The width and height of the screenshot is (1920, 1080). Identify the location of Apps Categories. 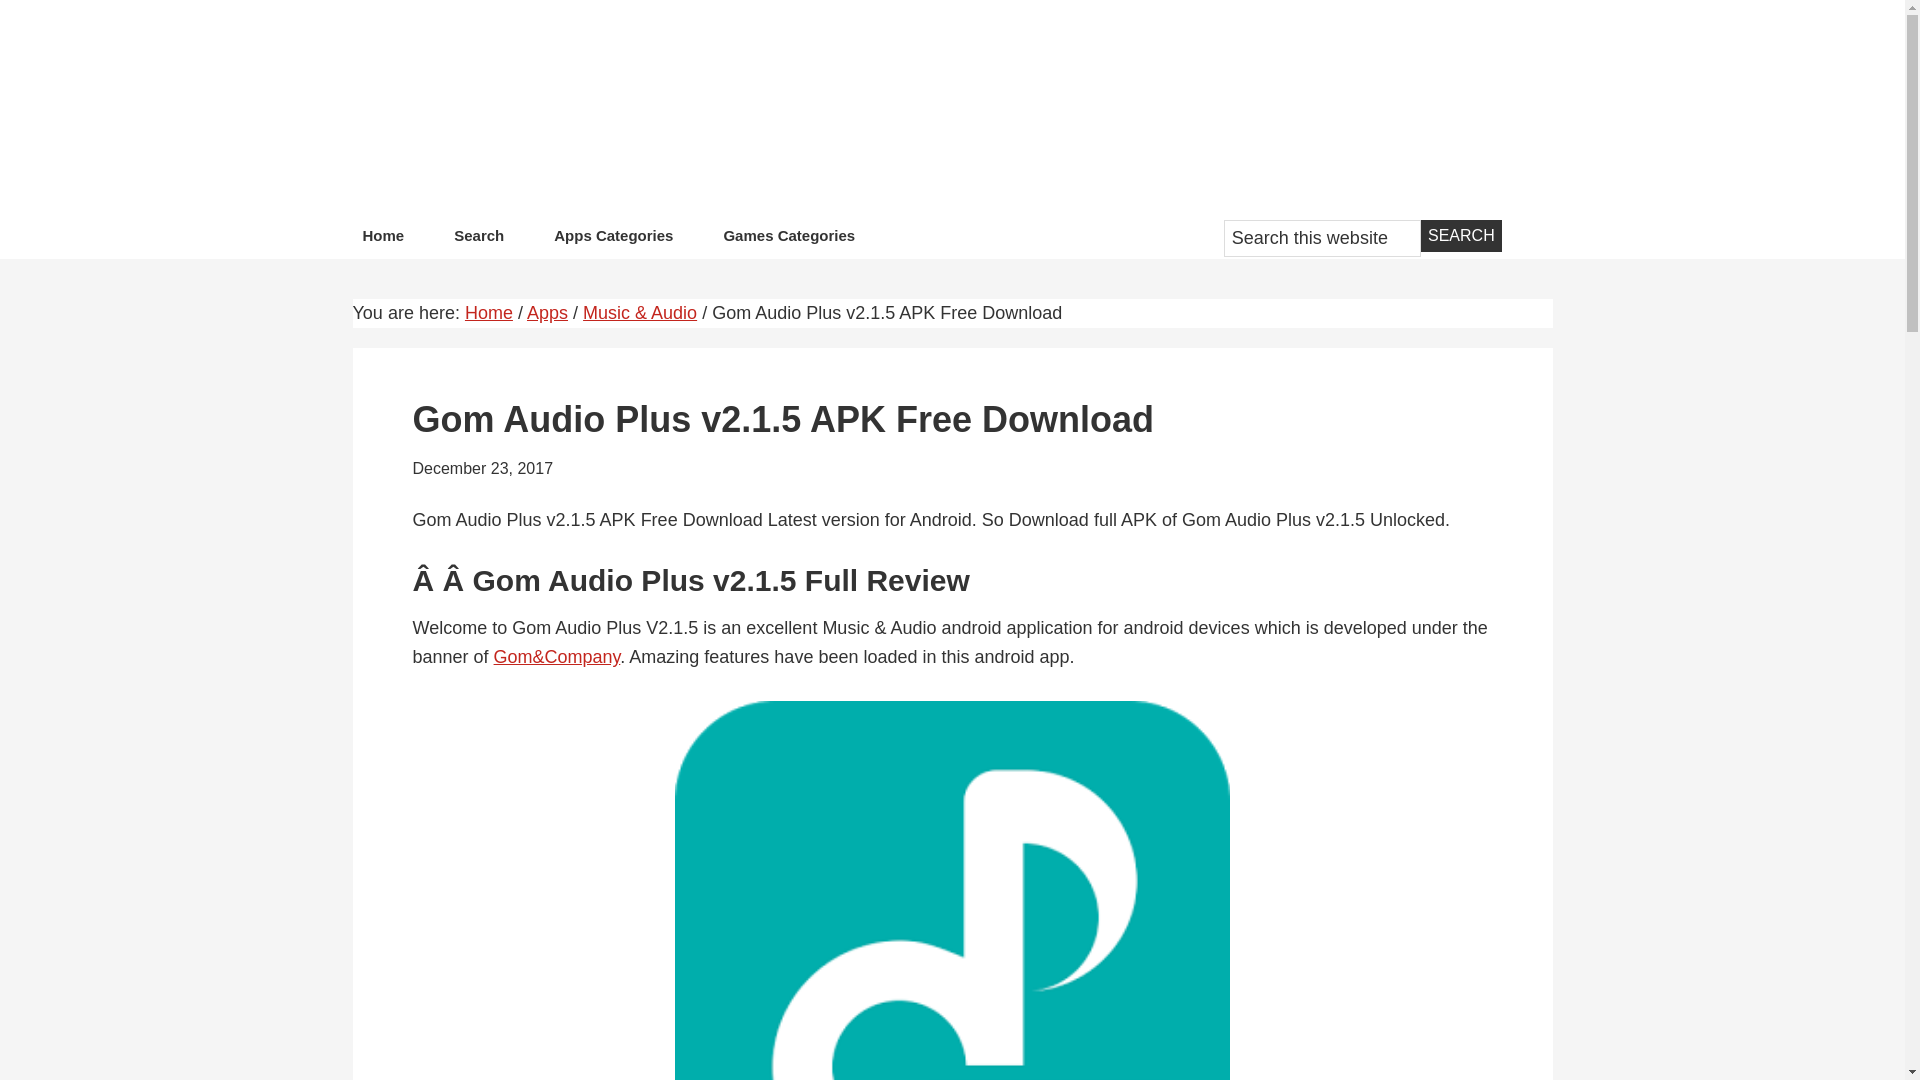
(613, 240).